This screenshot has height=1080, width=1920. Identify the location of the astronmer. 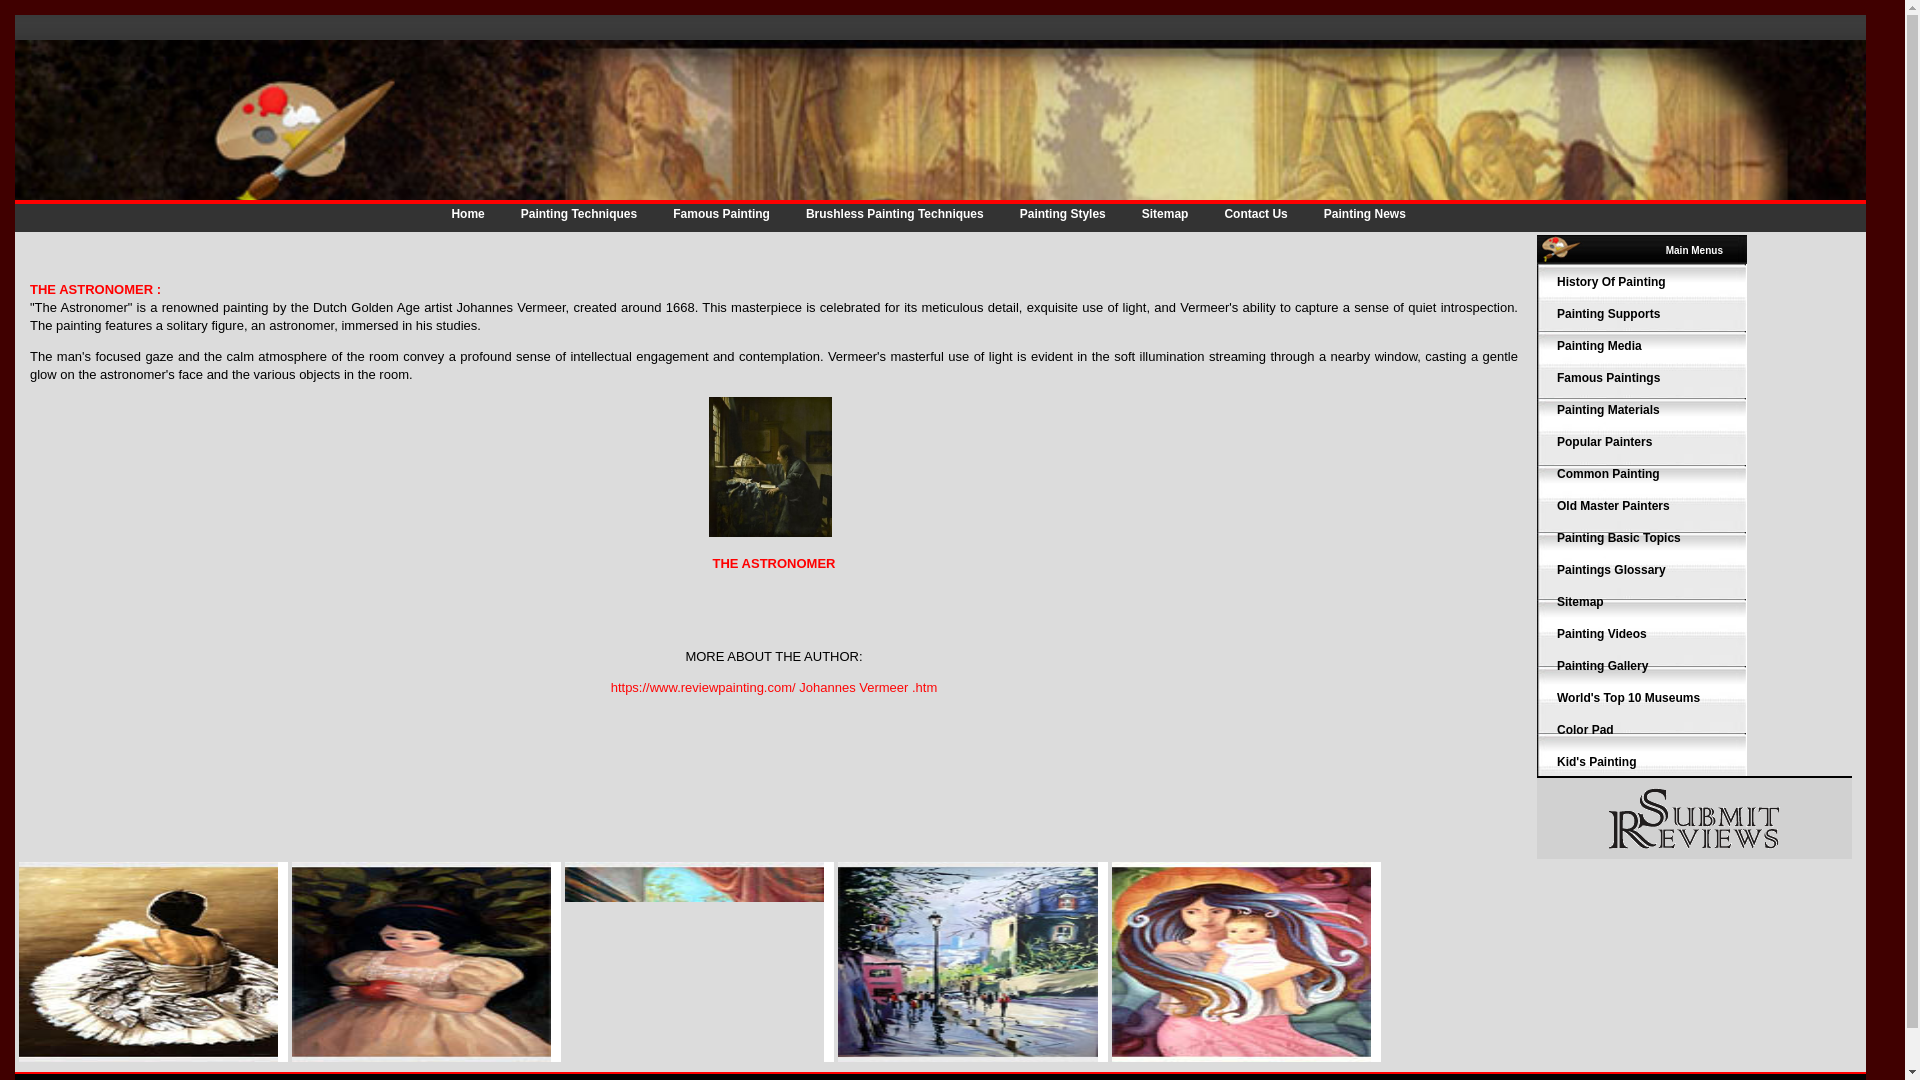
(772, 532).